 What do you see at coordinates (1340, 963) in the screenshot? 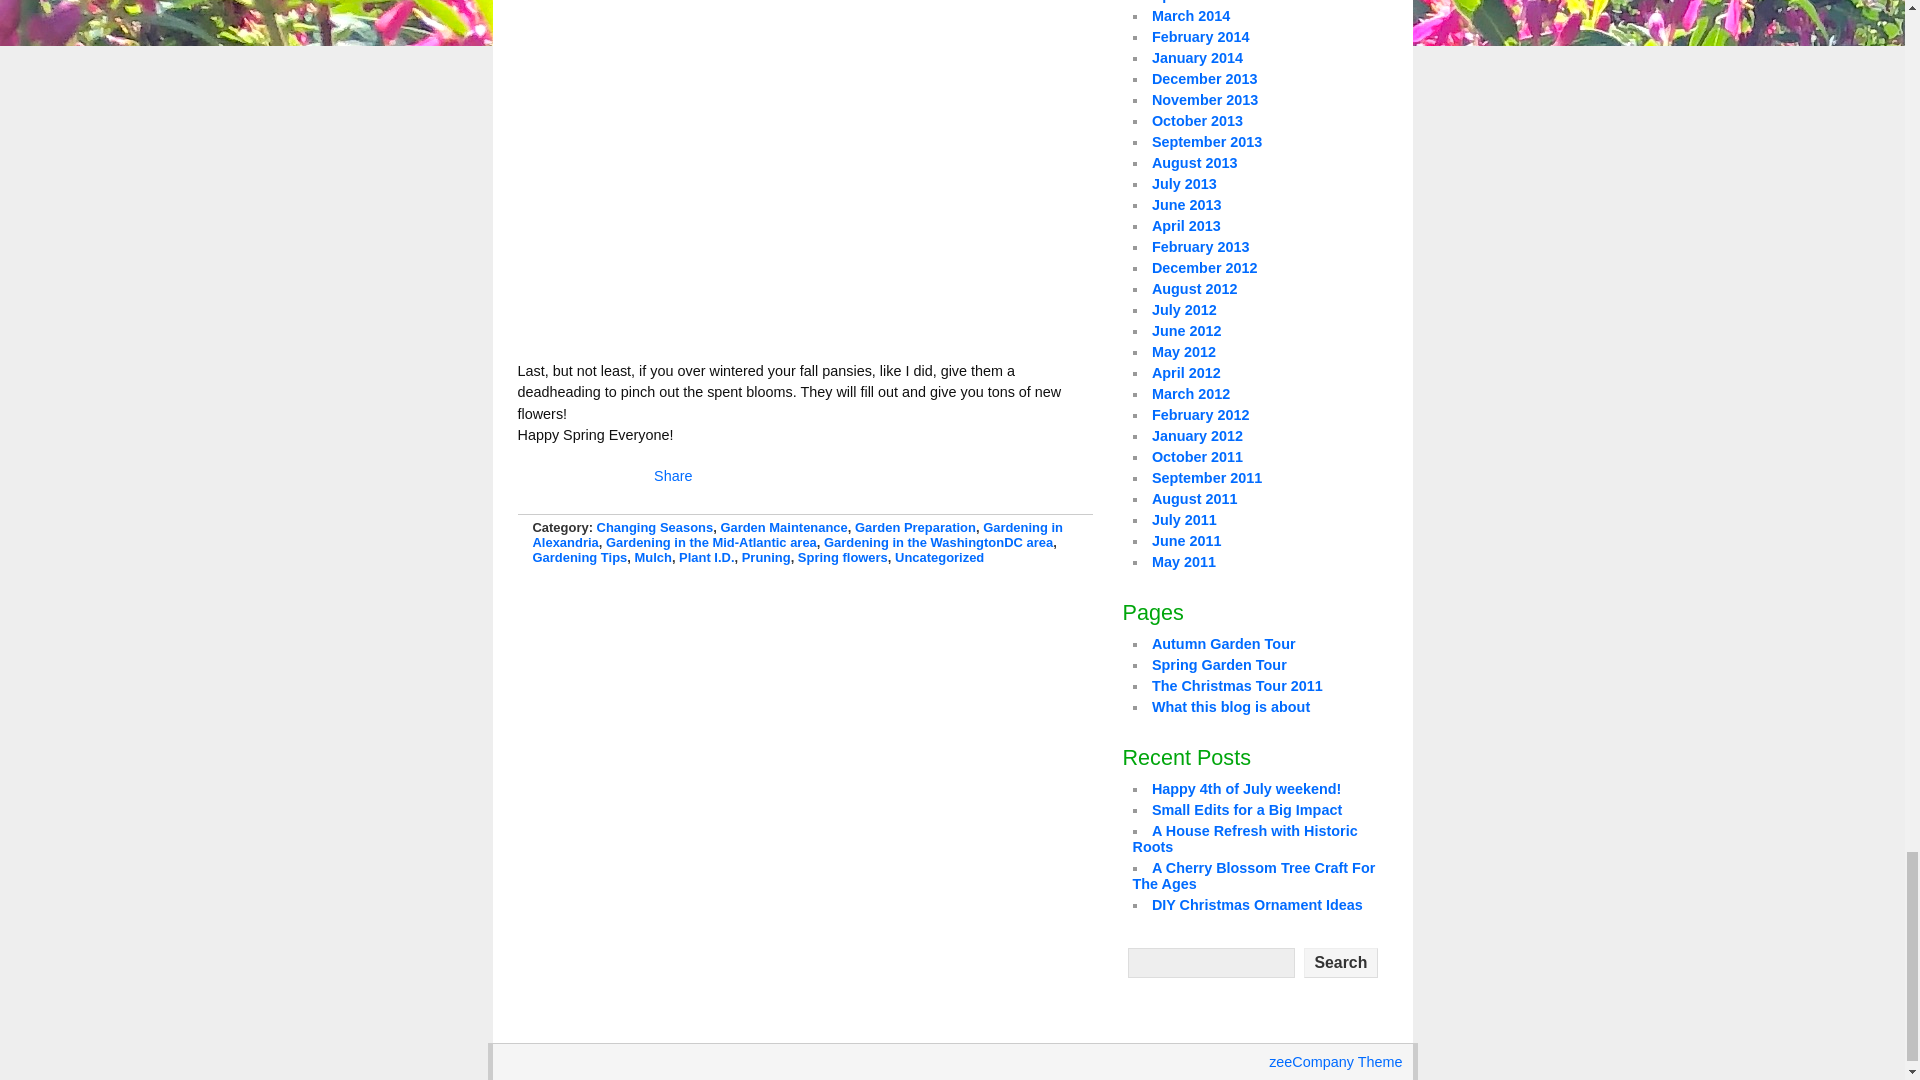
I see `Search` at bounding box center [1340, 963].